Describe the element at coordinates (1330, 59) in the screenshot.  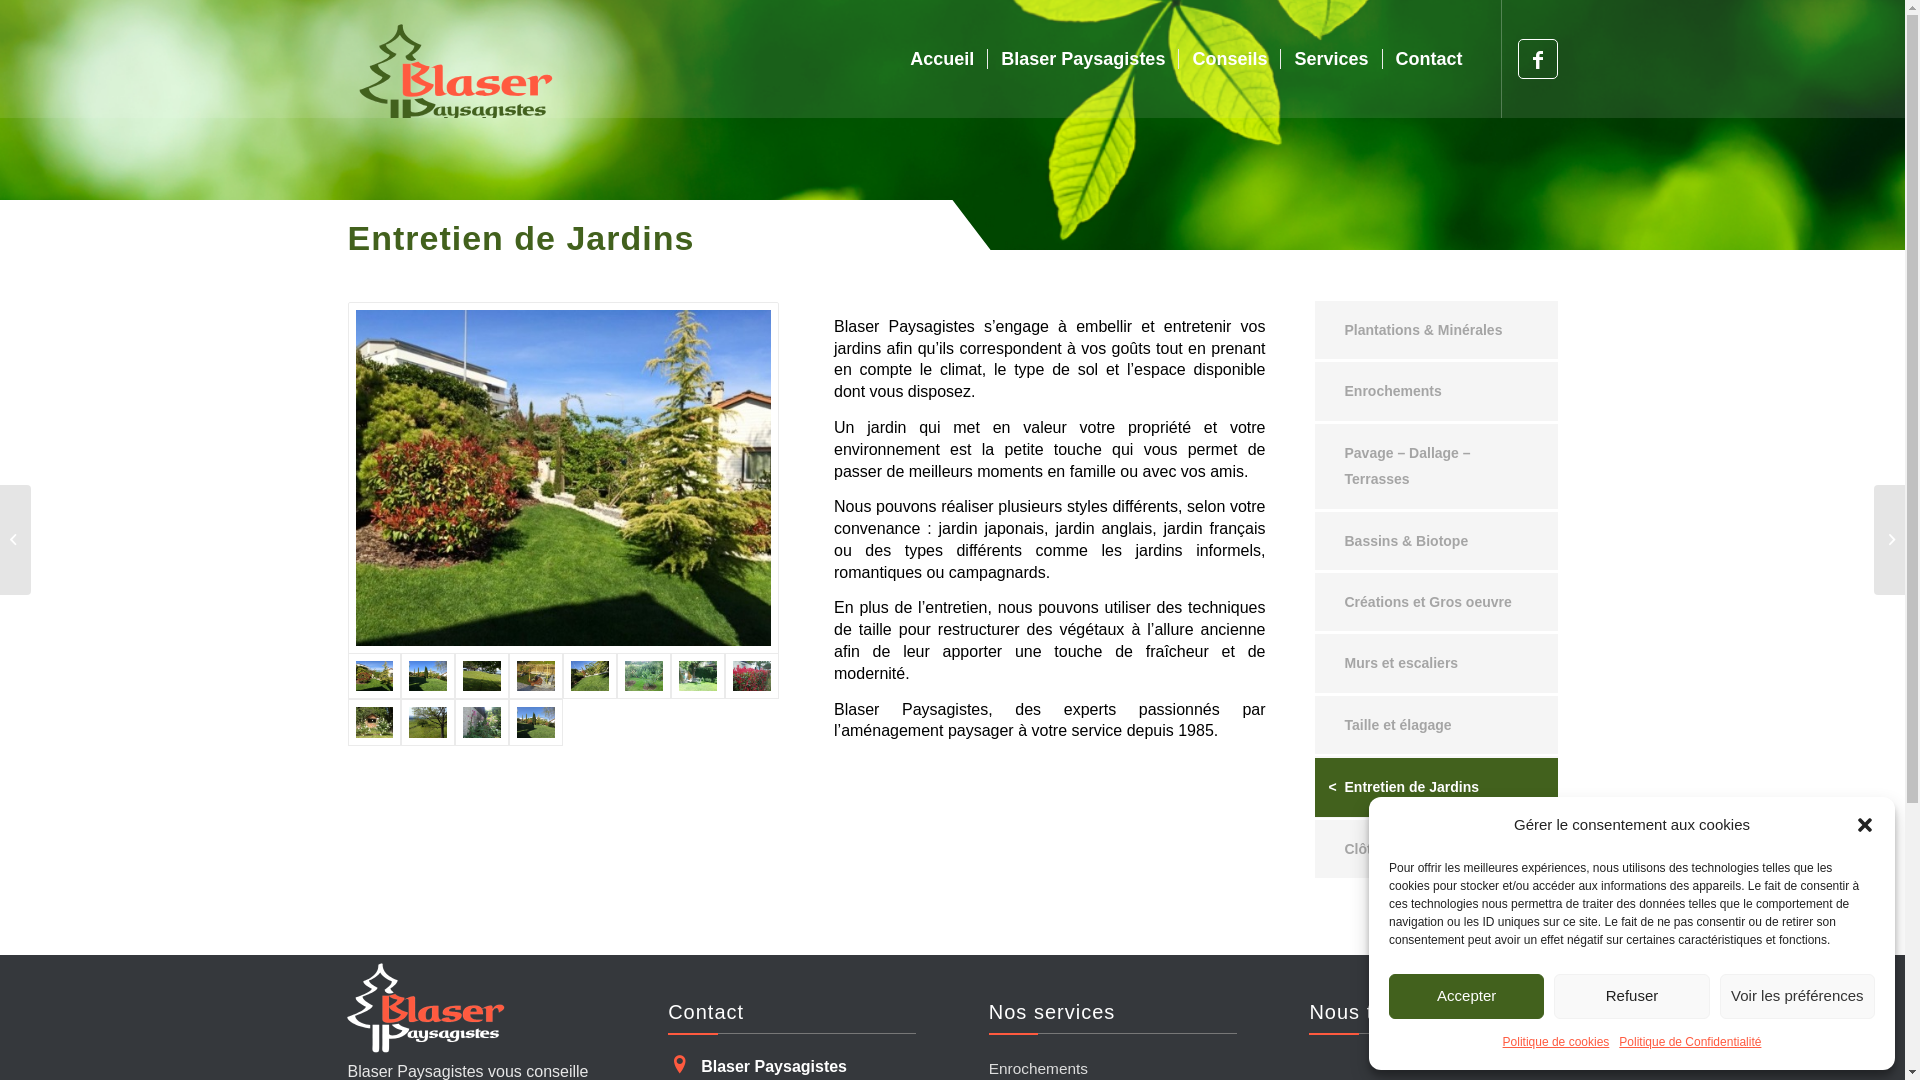
I see `Services` at that location.